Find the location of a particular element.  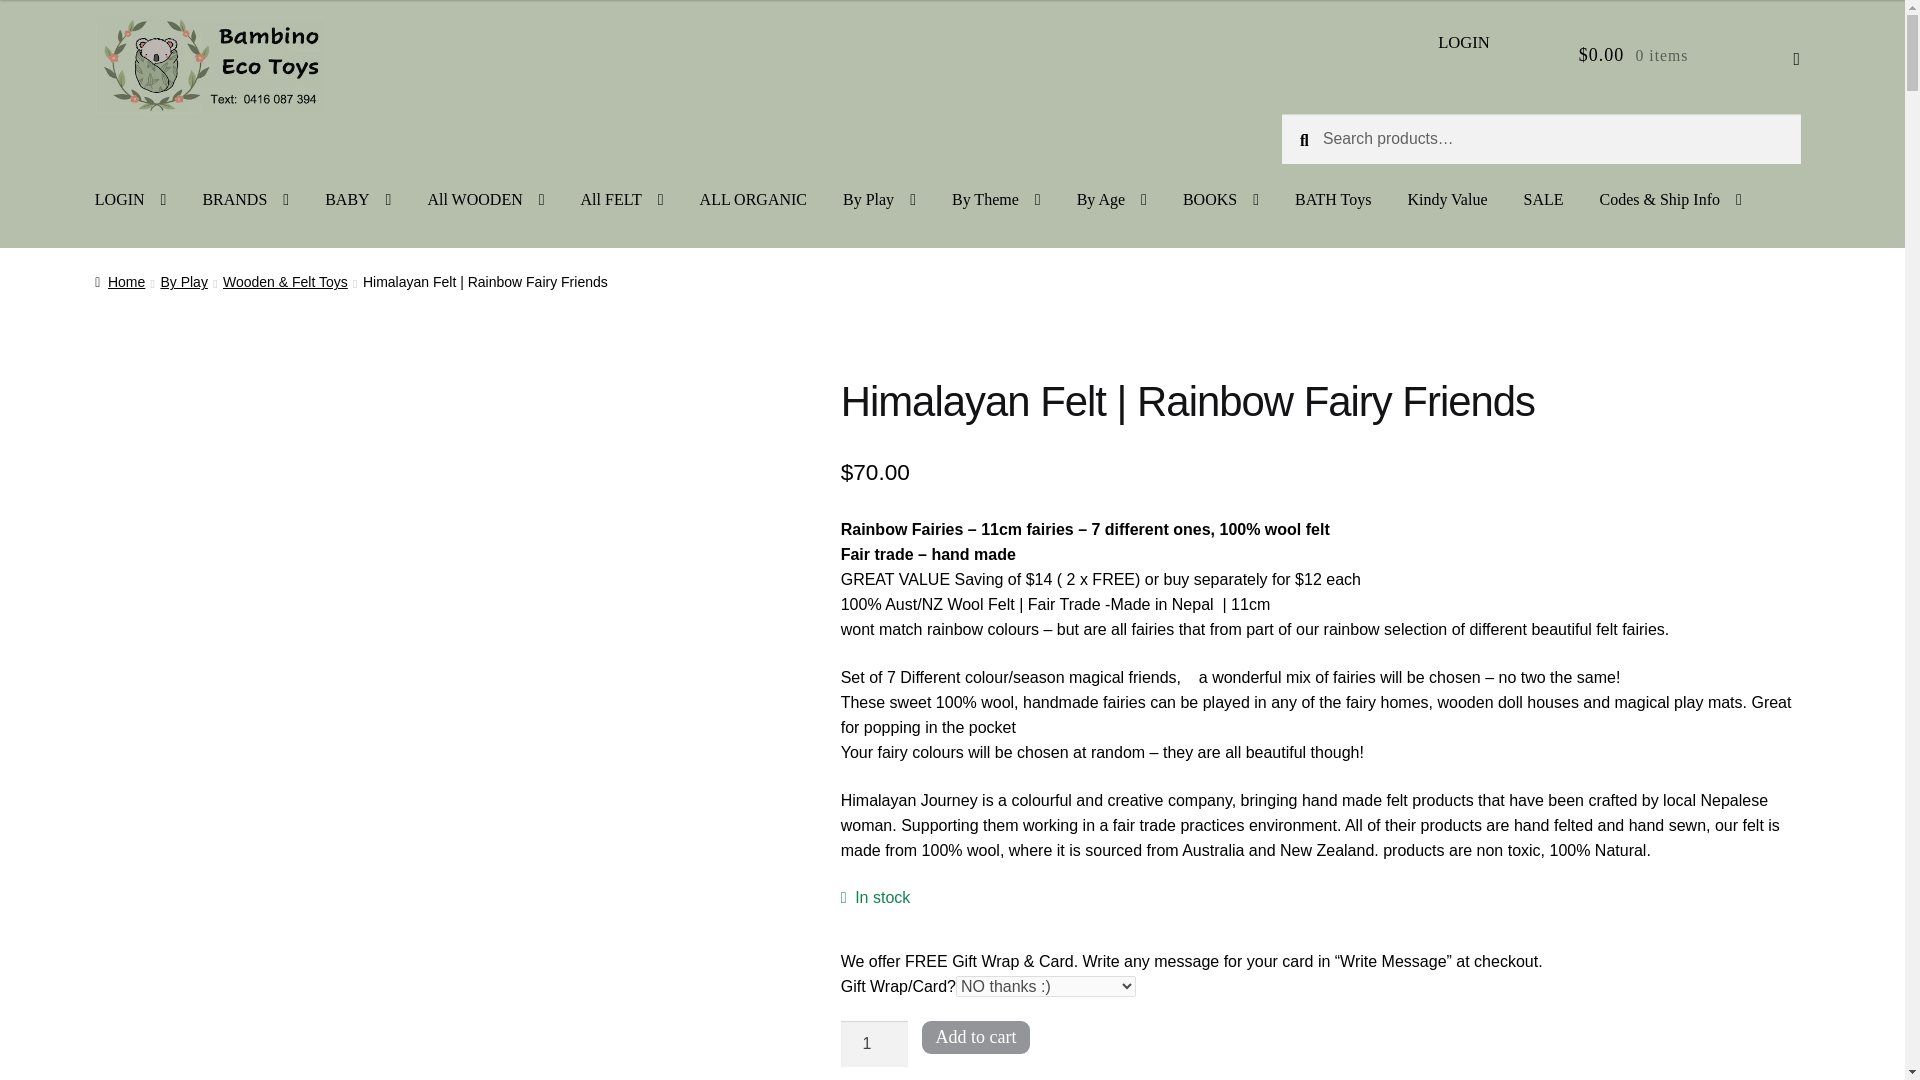

newborn-baby-christening-babyshower-gifts is located at coordinates (358, 200).